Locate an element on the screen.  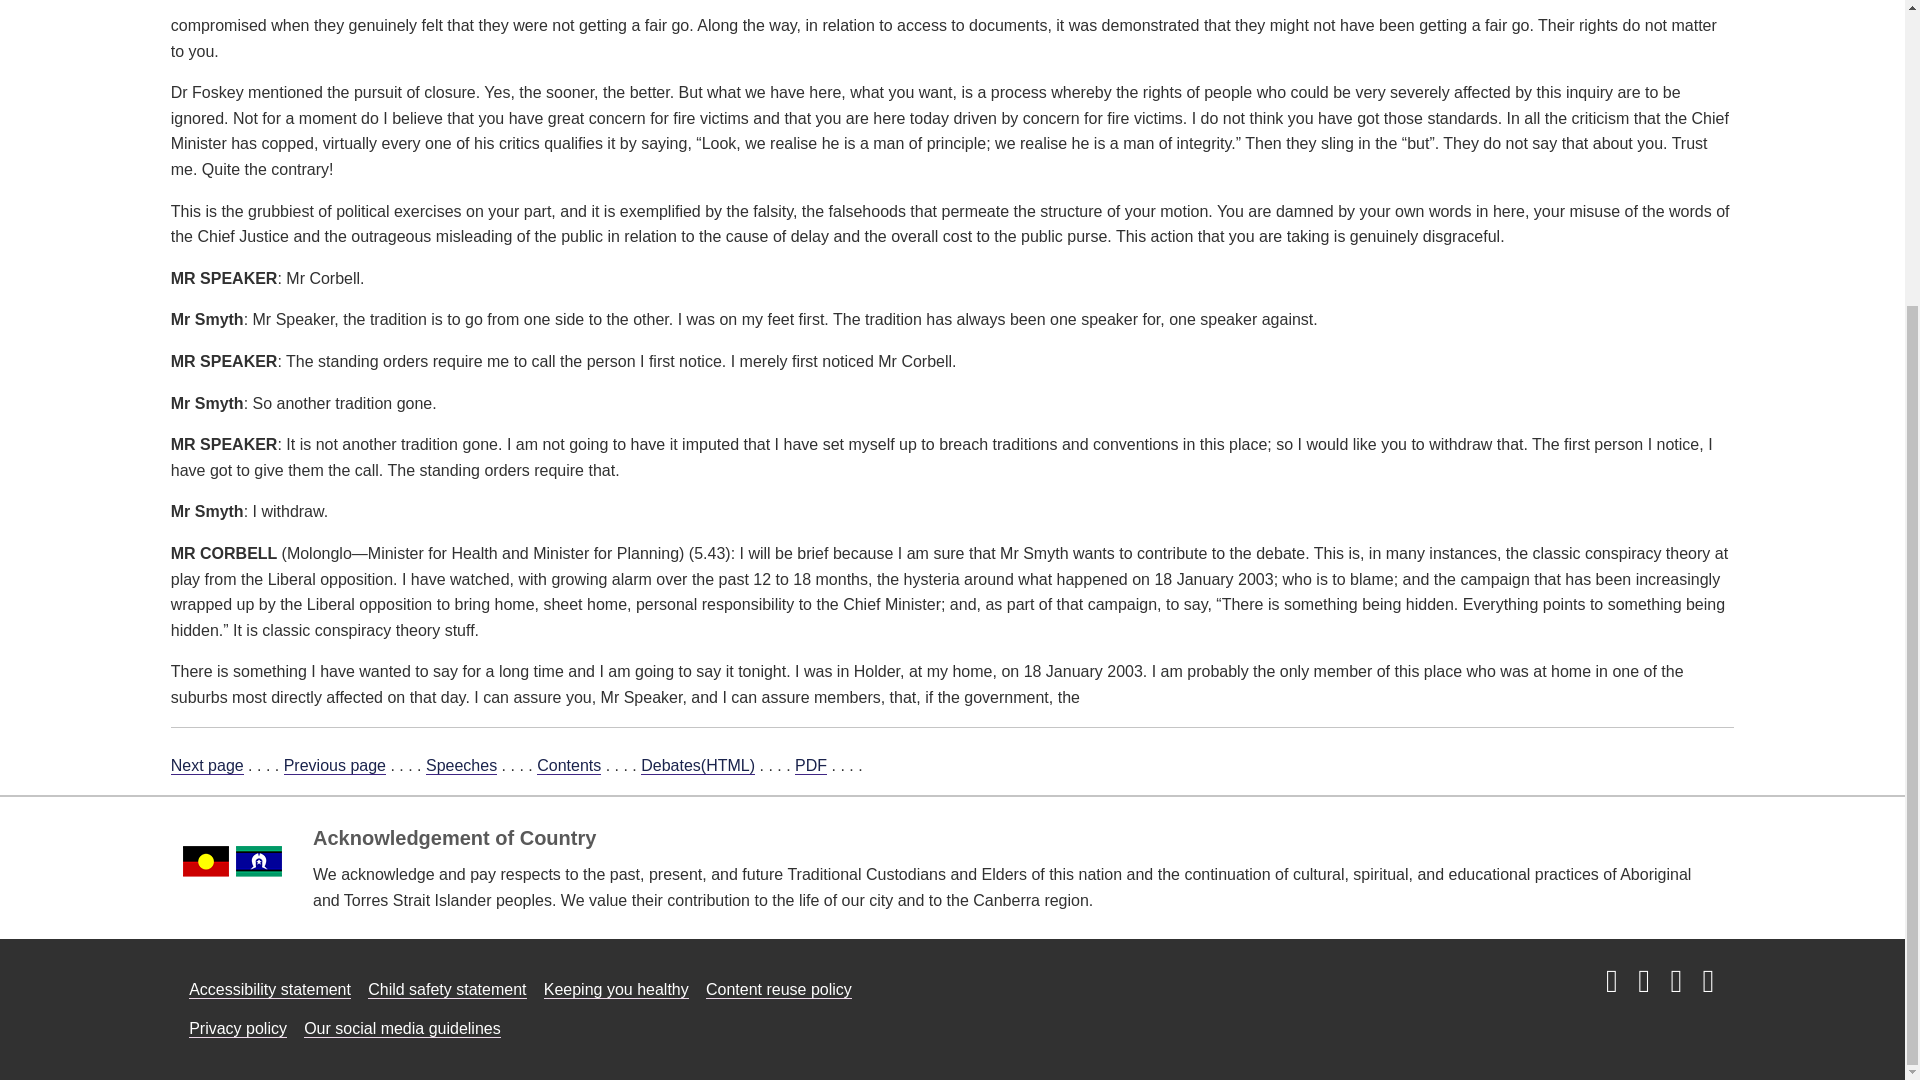
Read our access and inclusion statement is located at coordinates (270, 990).